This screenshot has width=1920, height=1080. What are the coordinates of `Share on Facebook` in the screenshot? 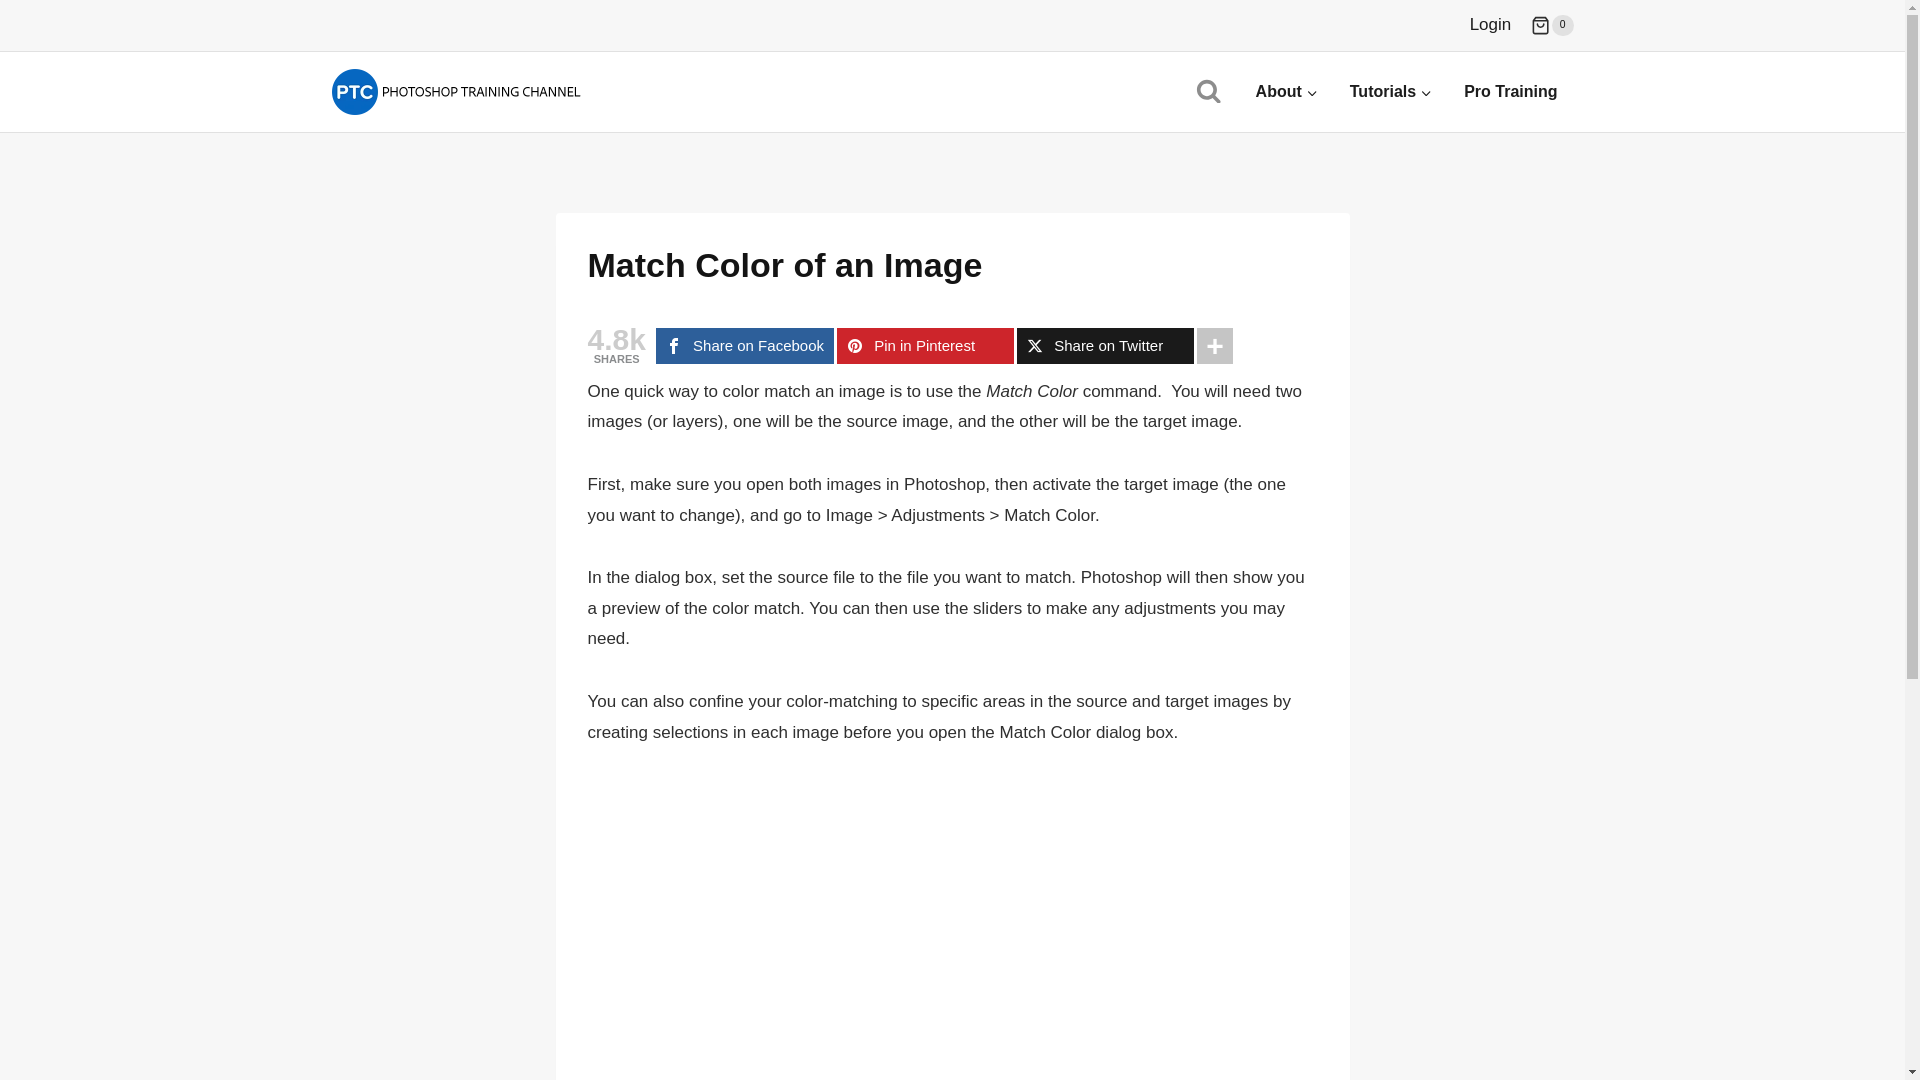 It's located at (744, 346).